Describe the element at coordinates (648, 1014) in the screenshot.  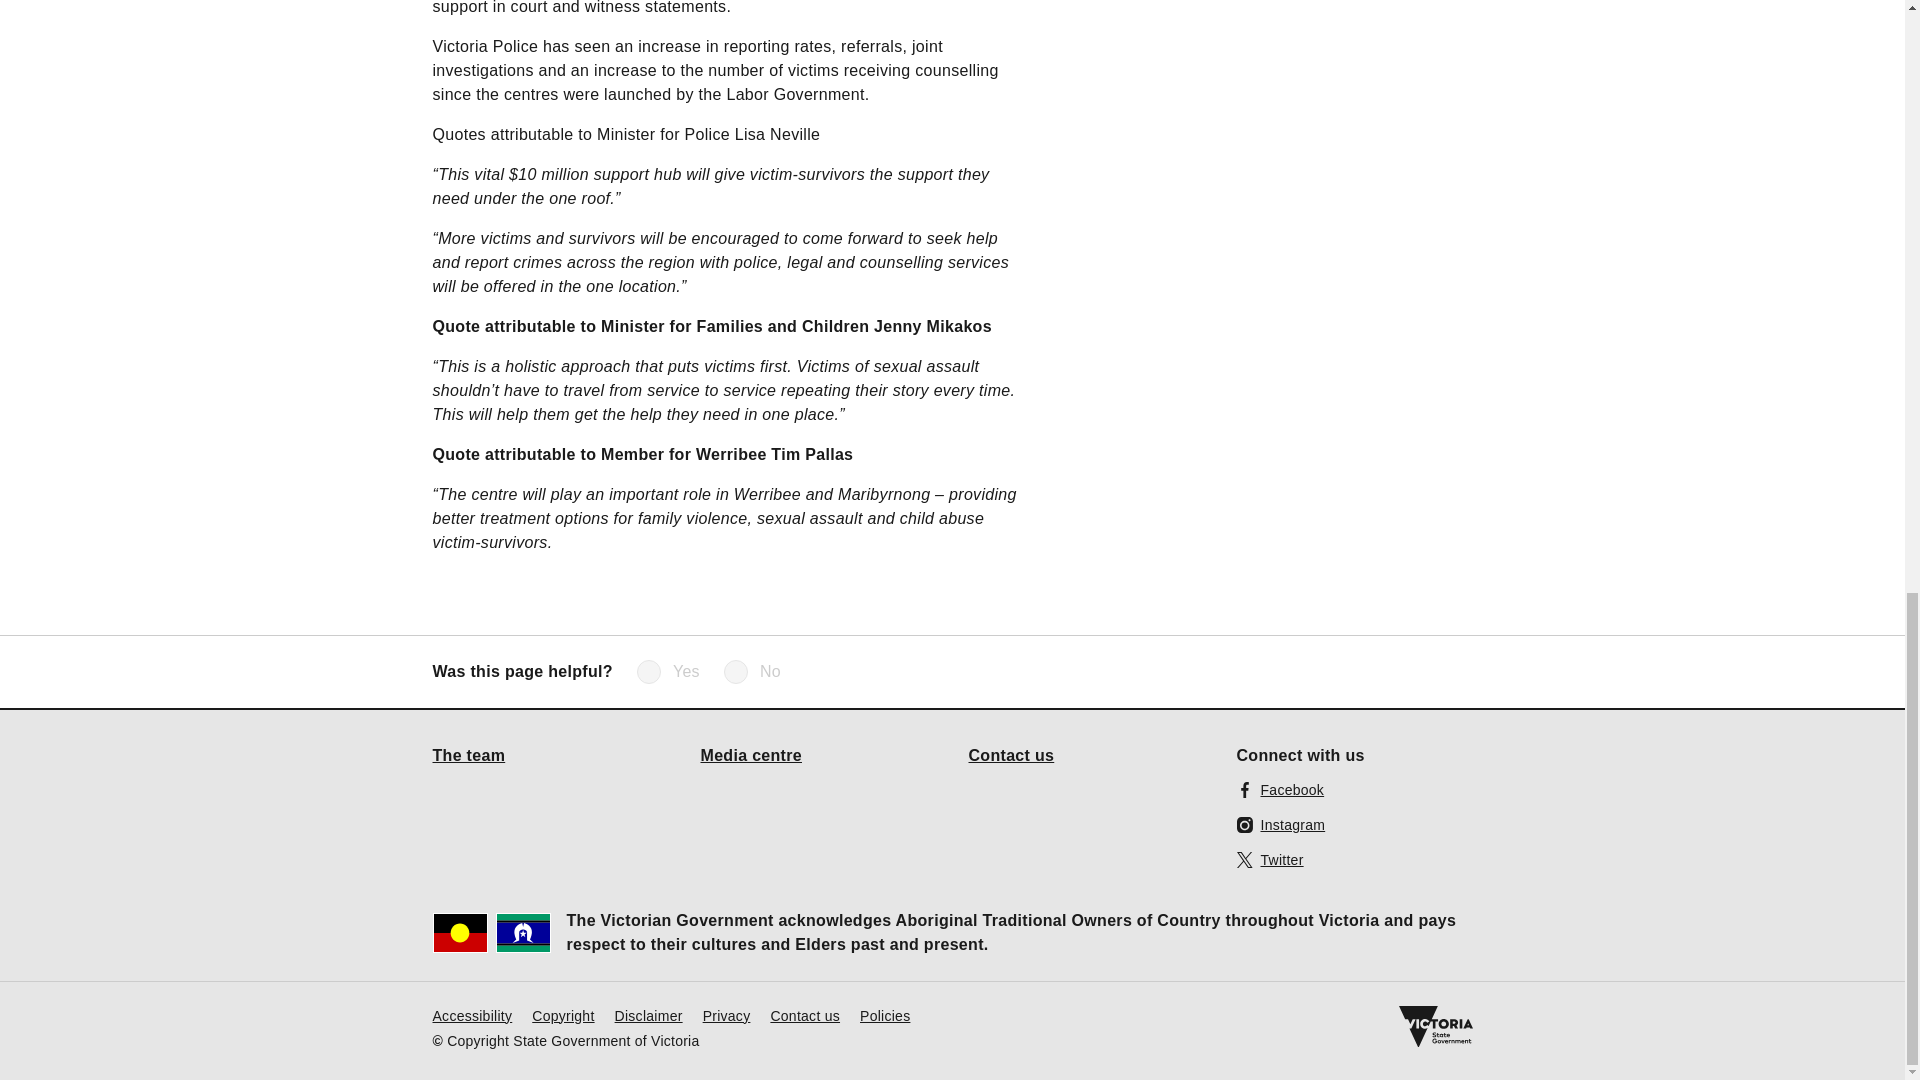
I see `Disclaimer` at that location.